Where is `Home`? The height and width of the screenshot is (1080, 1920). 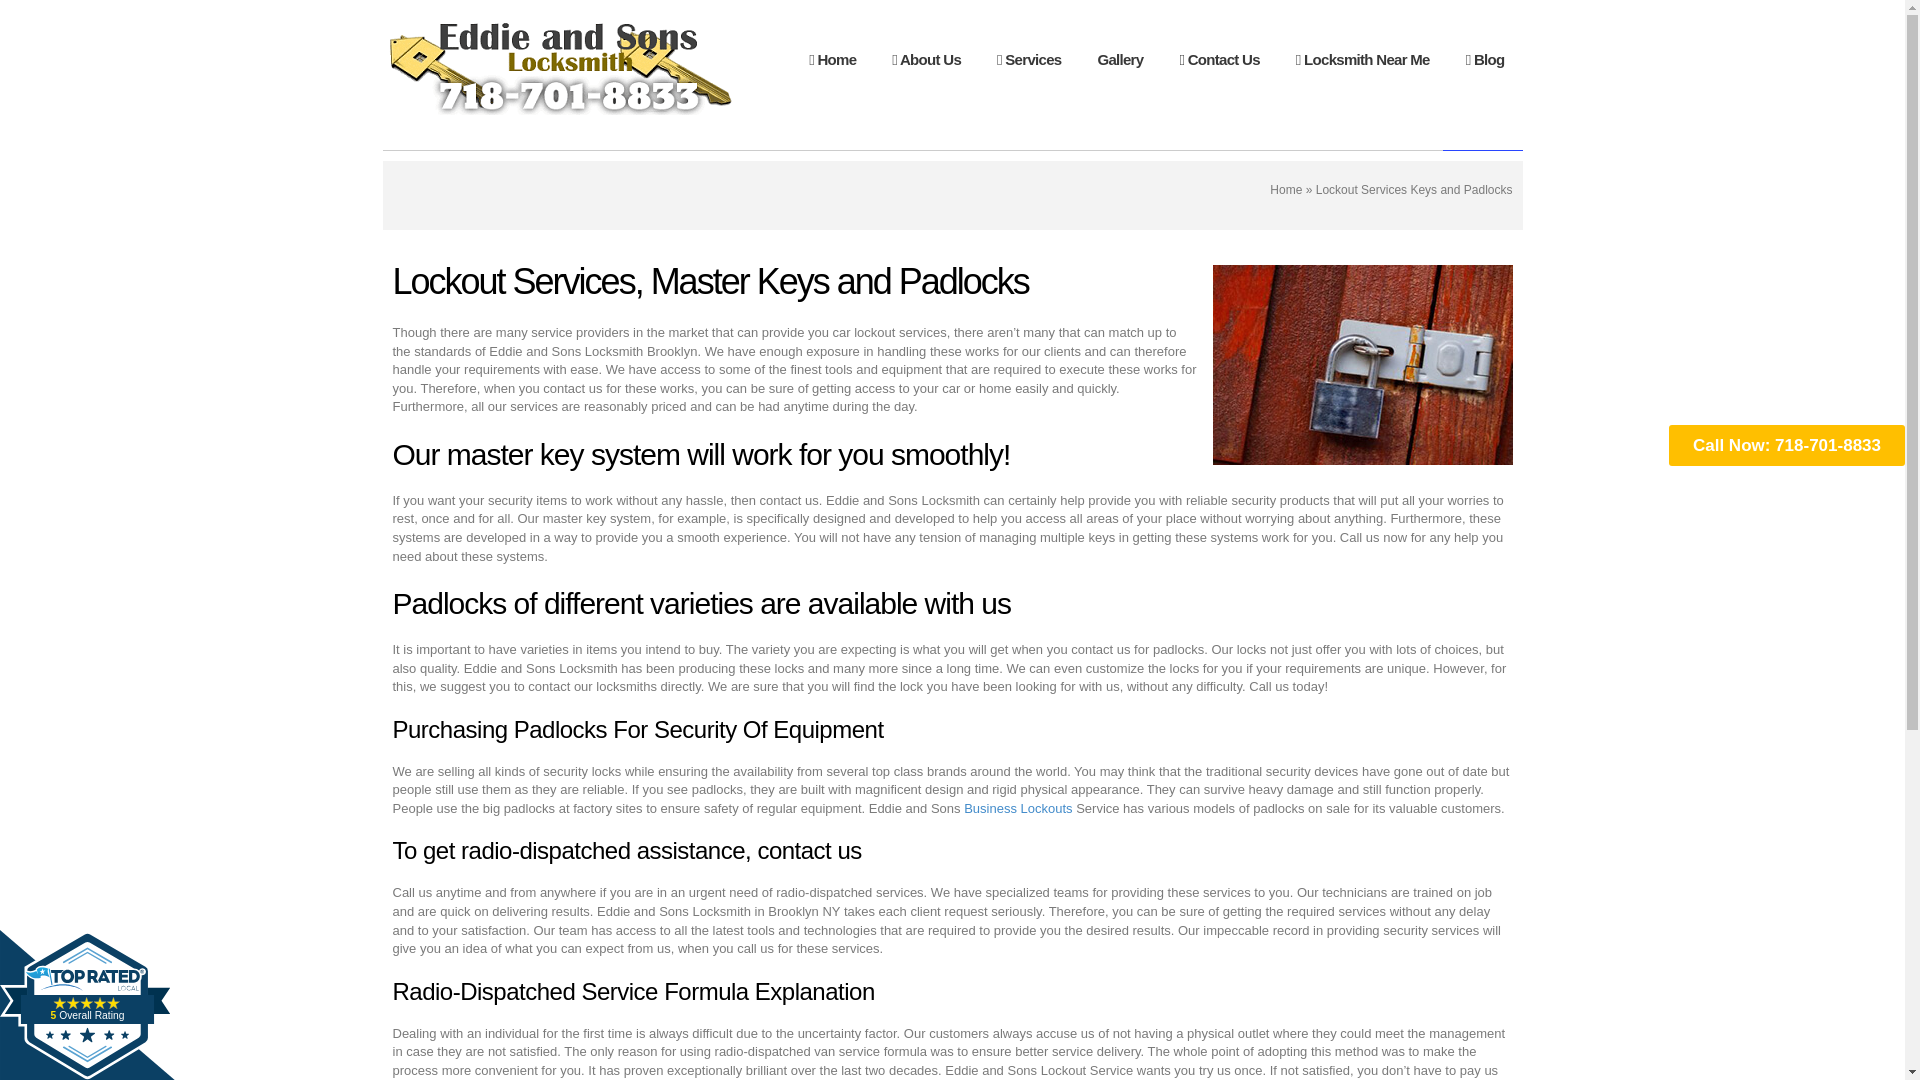 Home is located at coordinates (87, 1004).